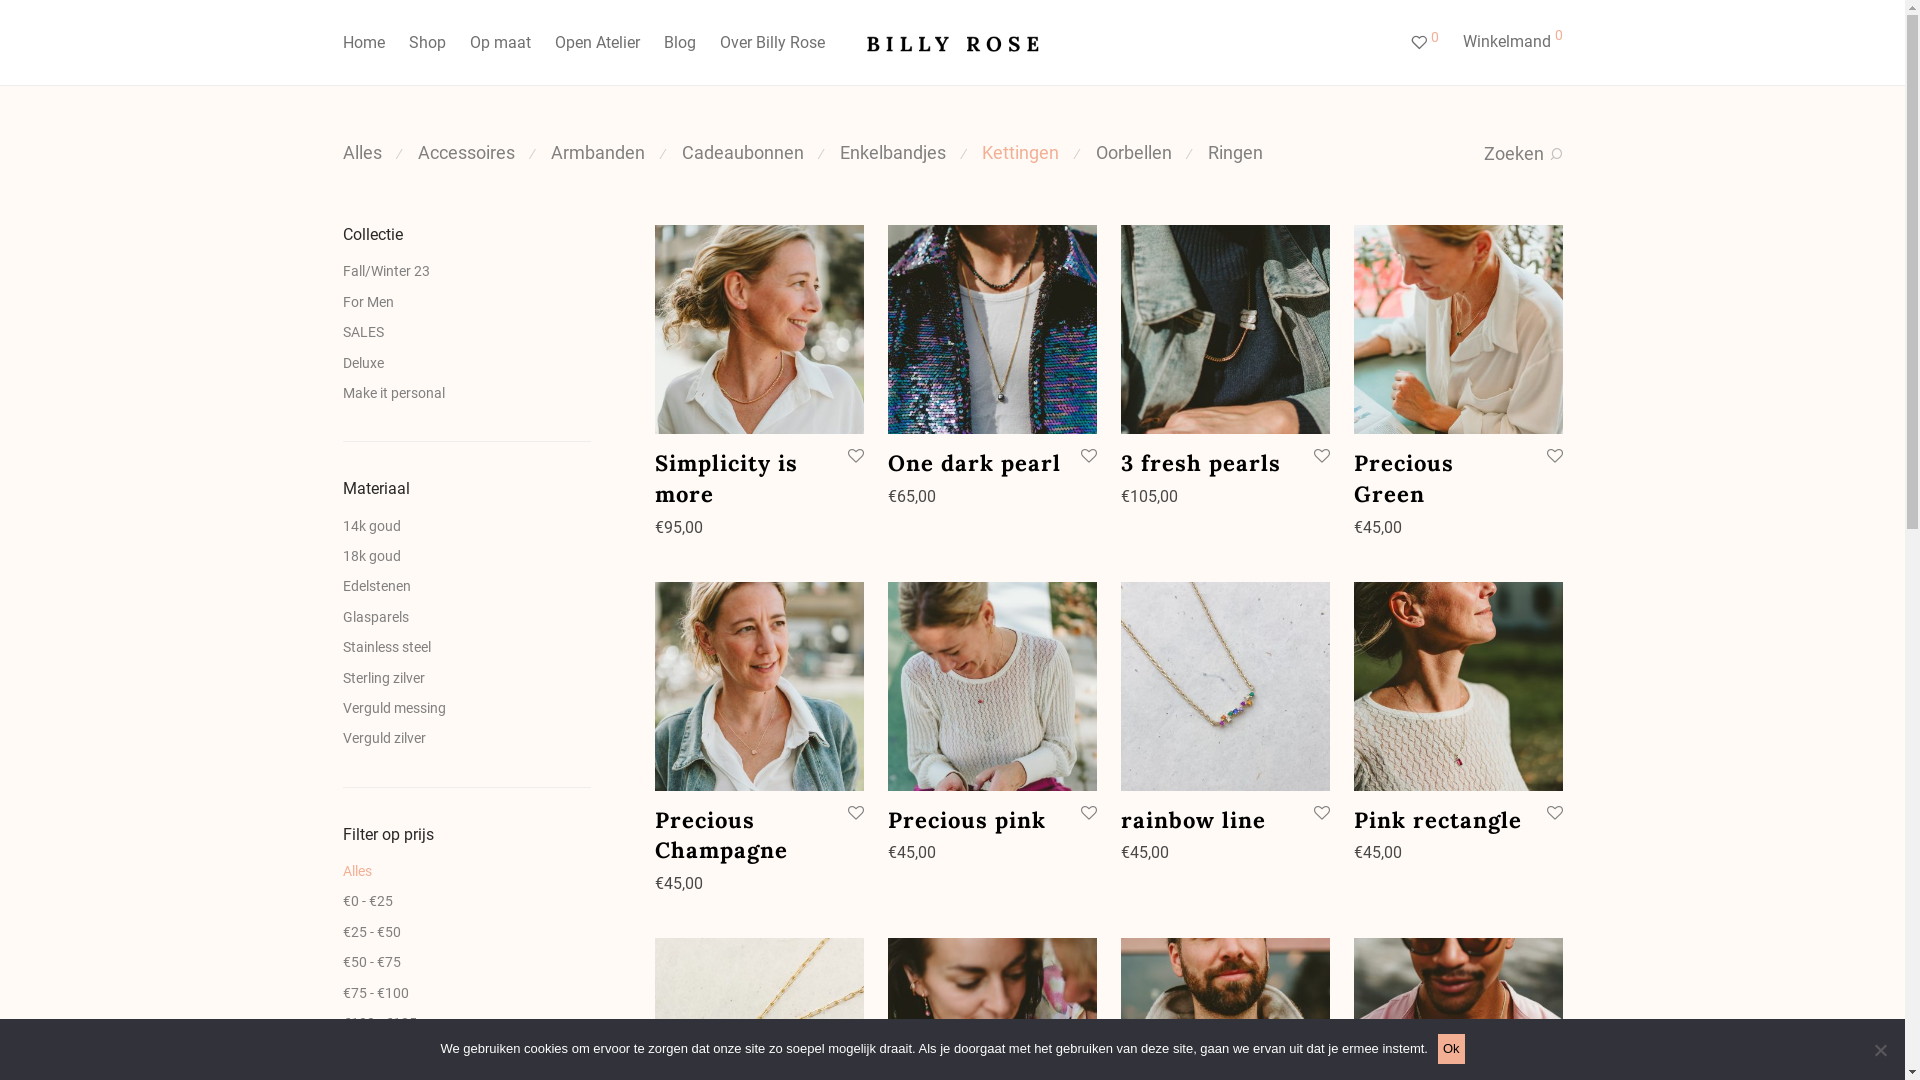  What do you see at coordinates (722, 836) in the screenshot?
I see `Precious Champagne` at bounding box center [722, 836].